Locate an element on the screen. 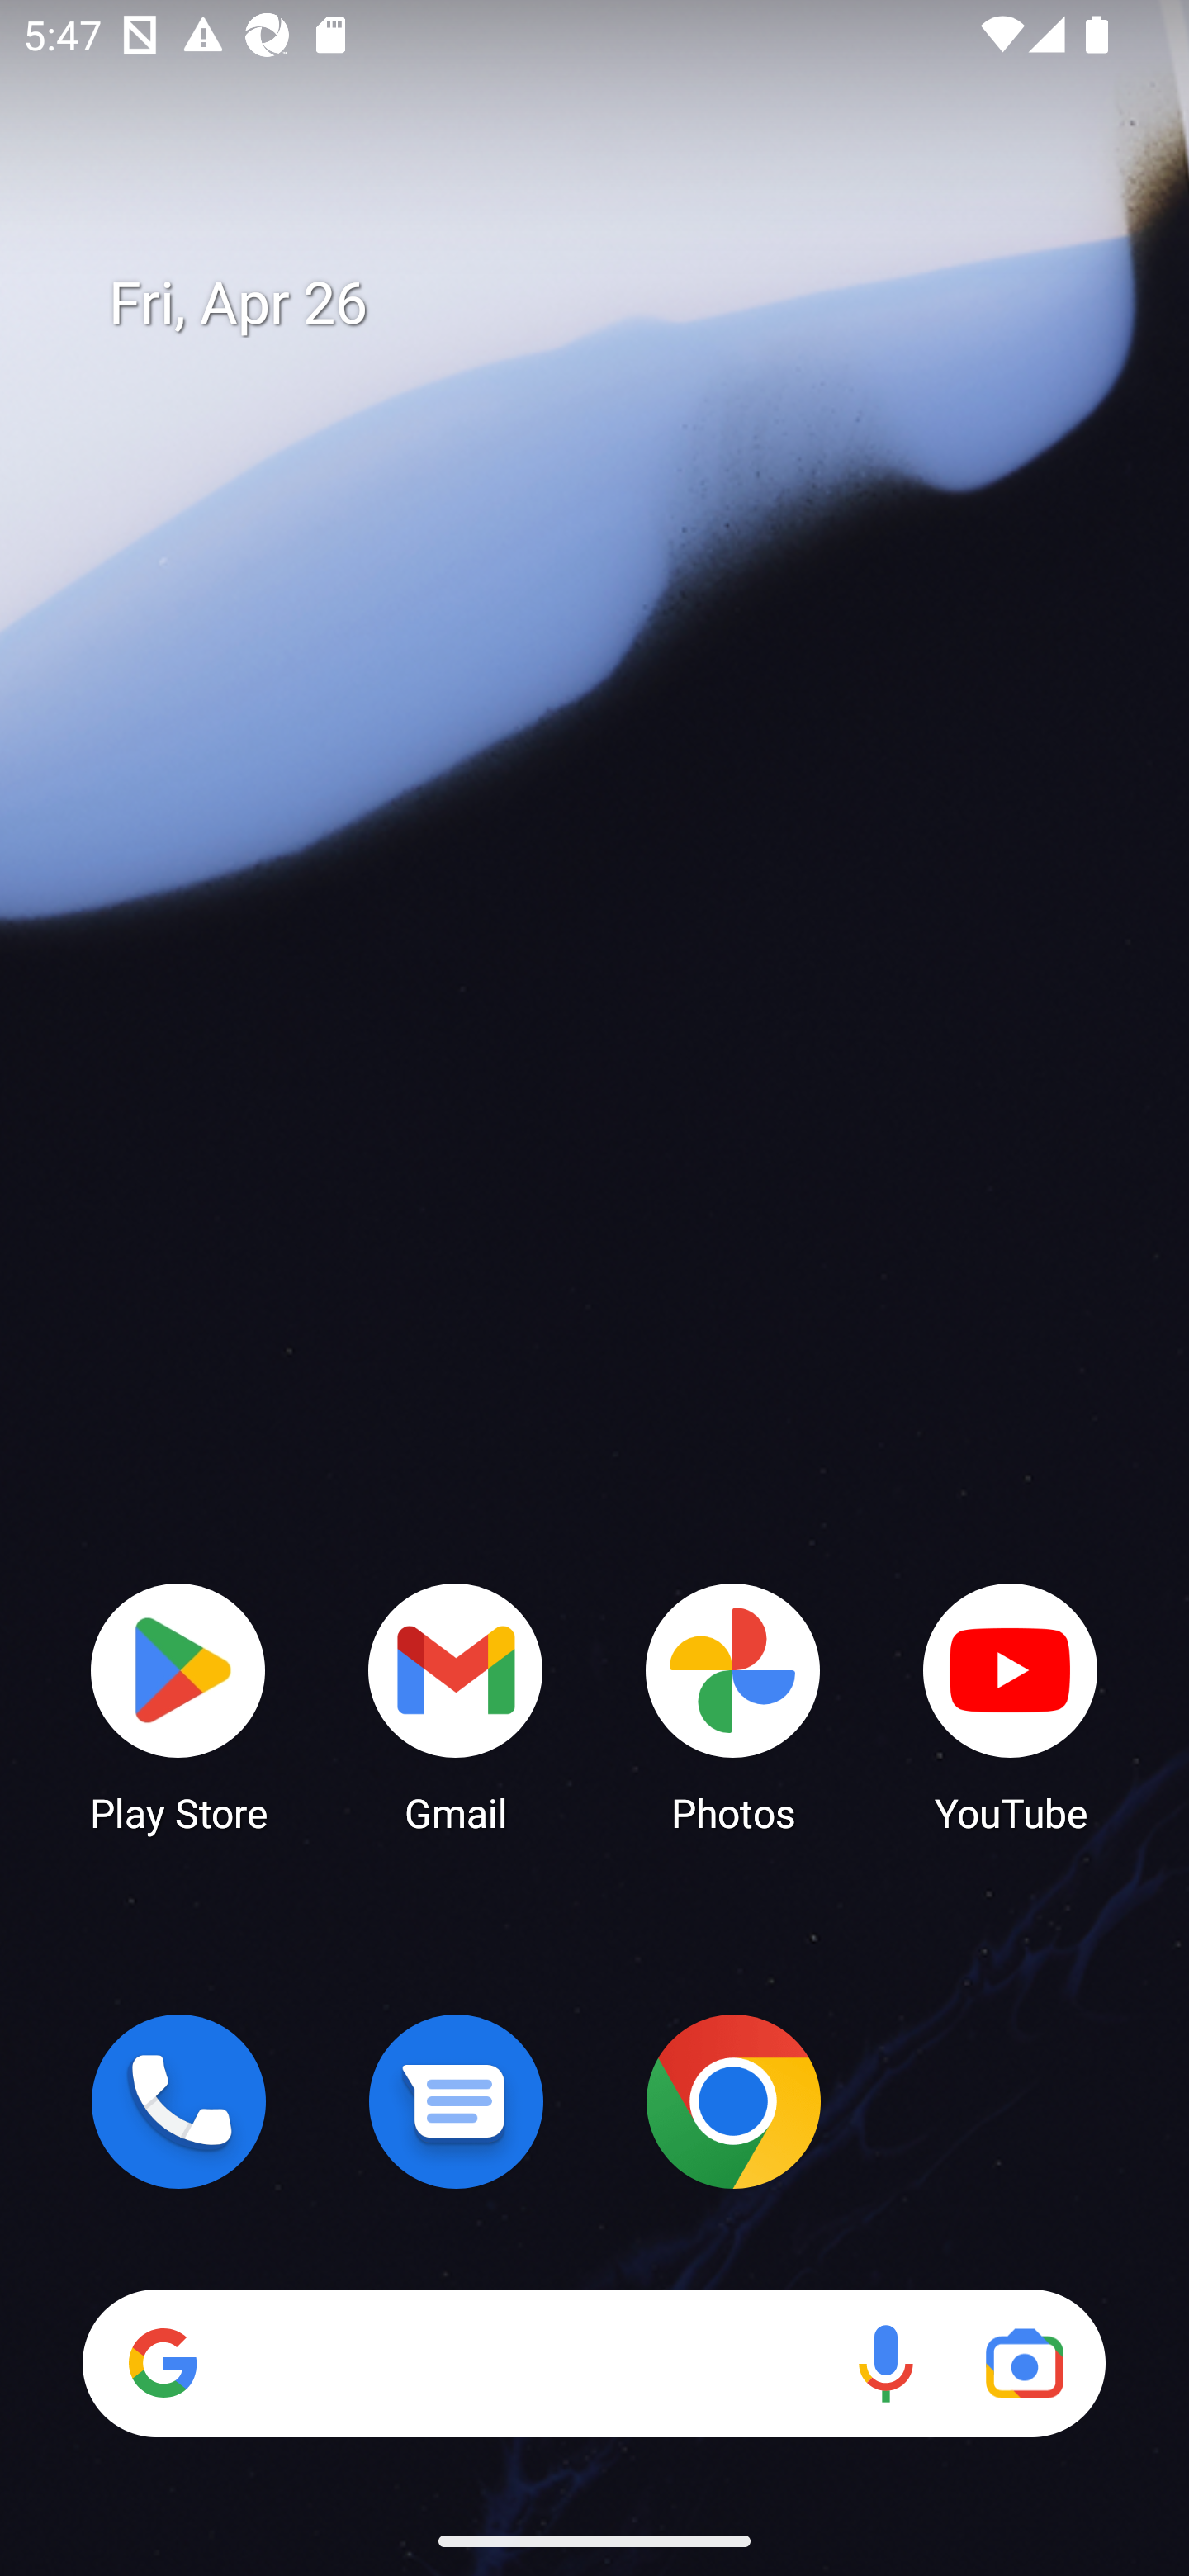 The height and width of the screenshot is (2576, 1189). YouTube is located at coordinates (1011, 1706).